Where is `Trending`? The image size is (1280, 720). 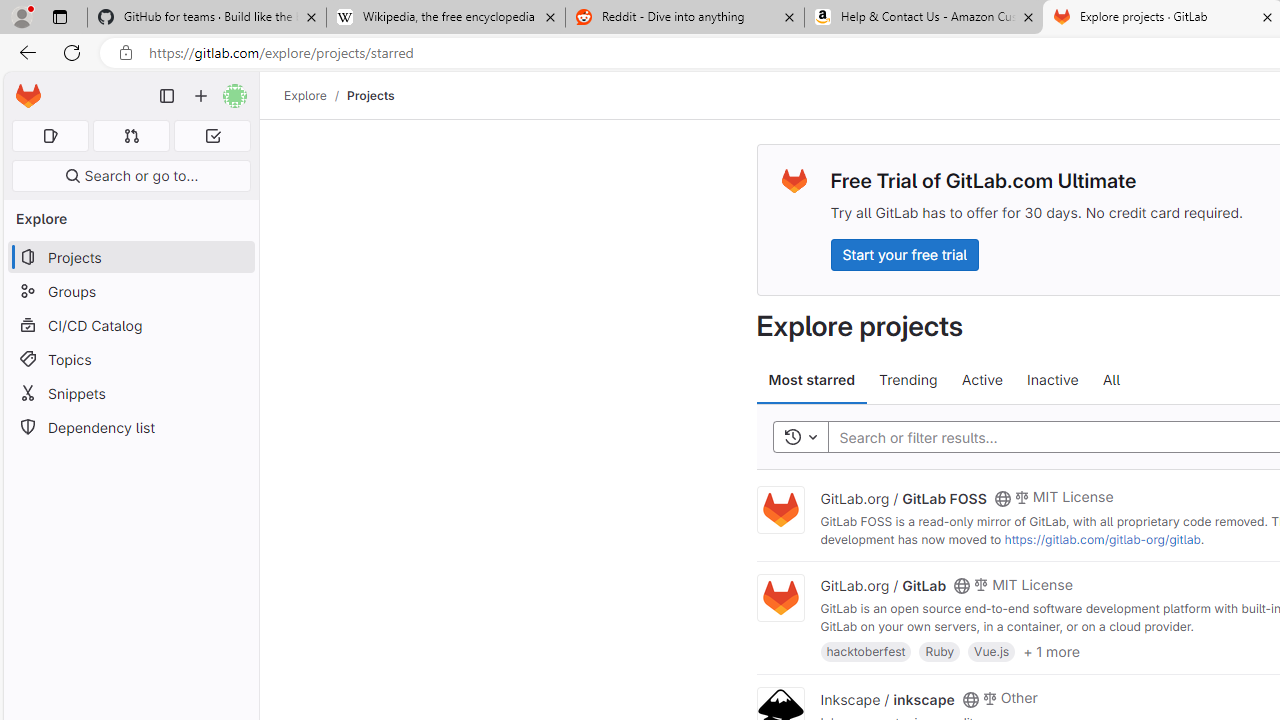 Trending is located at coordinates (908, 380).